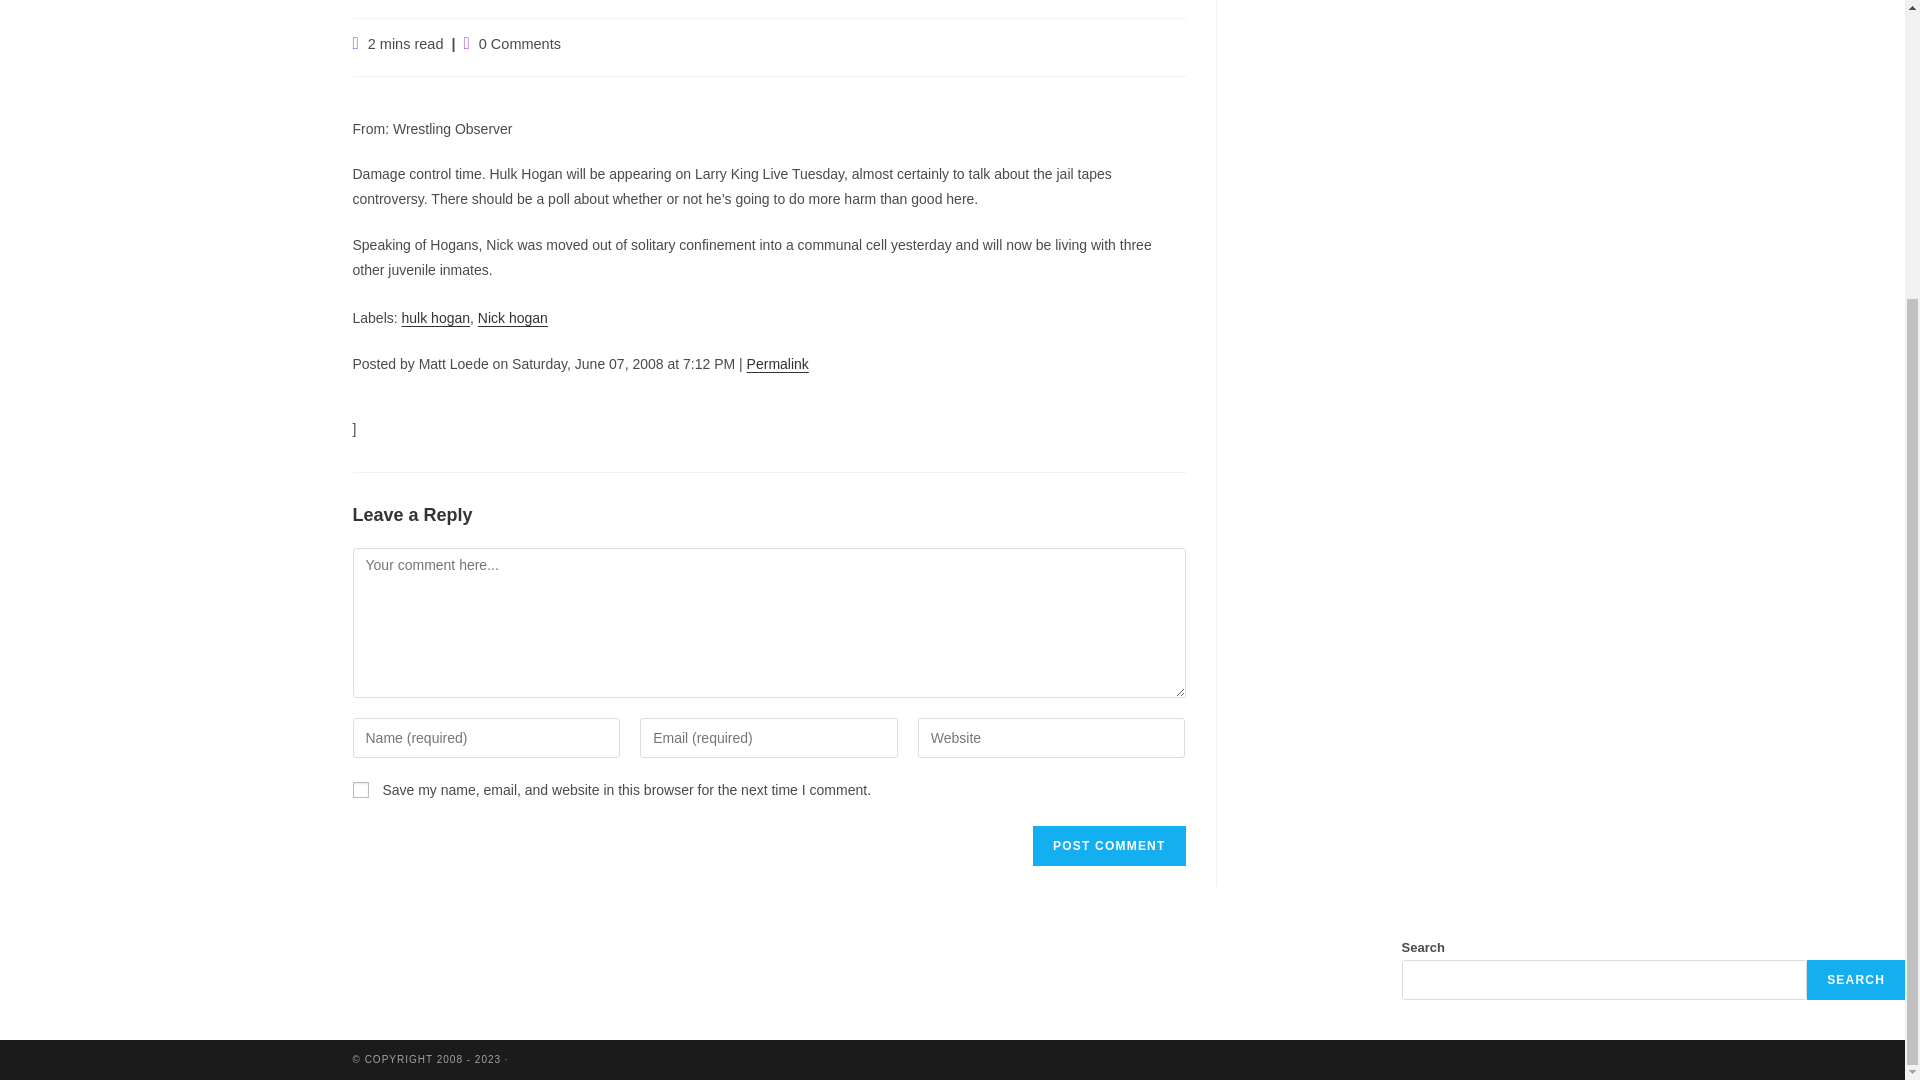 Image resolution: width=1920 pixels, height=1080 pixels. Describe the element at coordinates (360, 790) in the screenshot. I see `yes` at that location.